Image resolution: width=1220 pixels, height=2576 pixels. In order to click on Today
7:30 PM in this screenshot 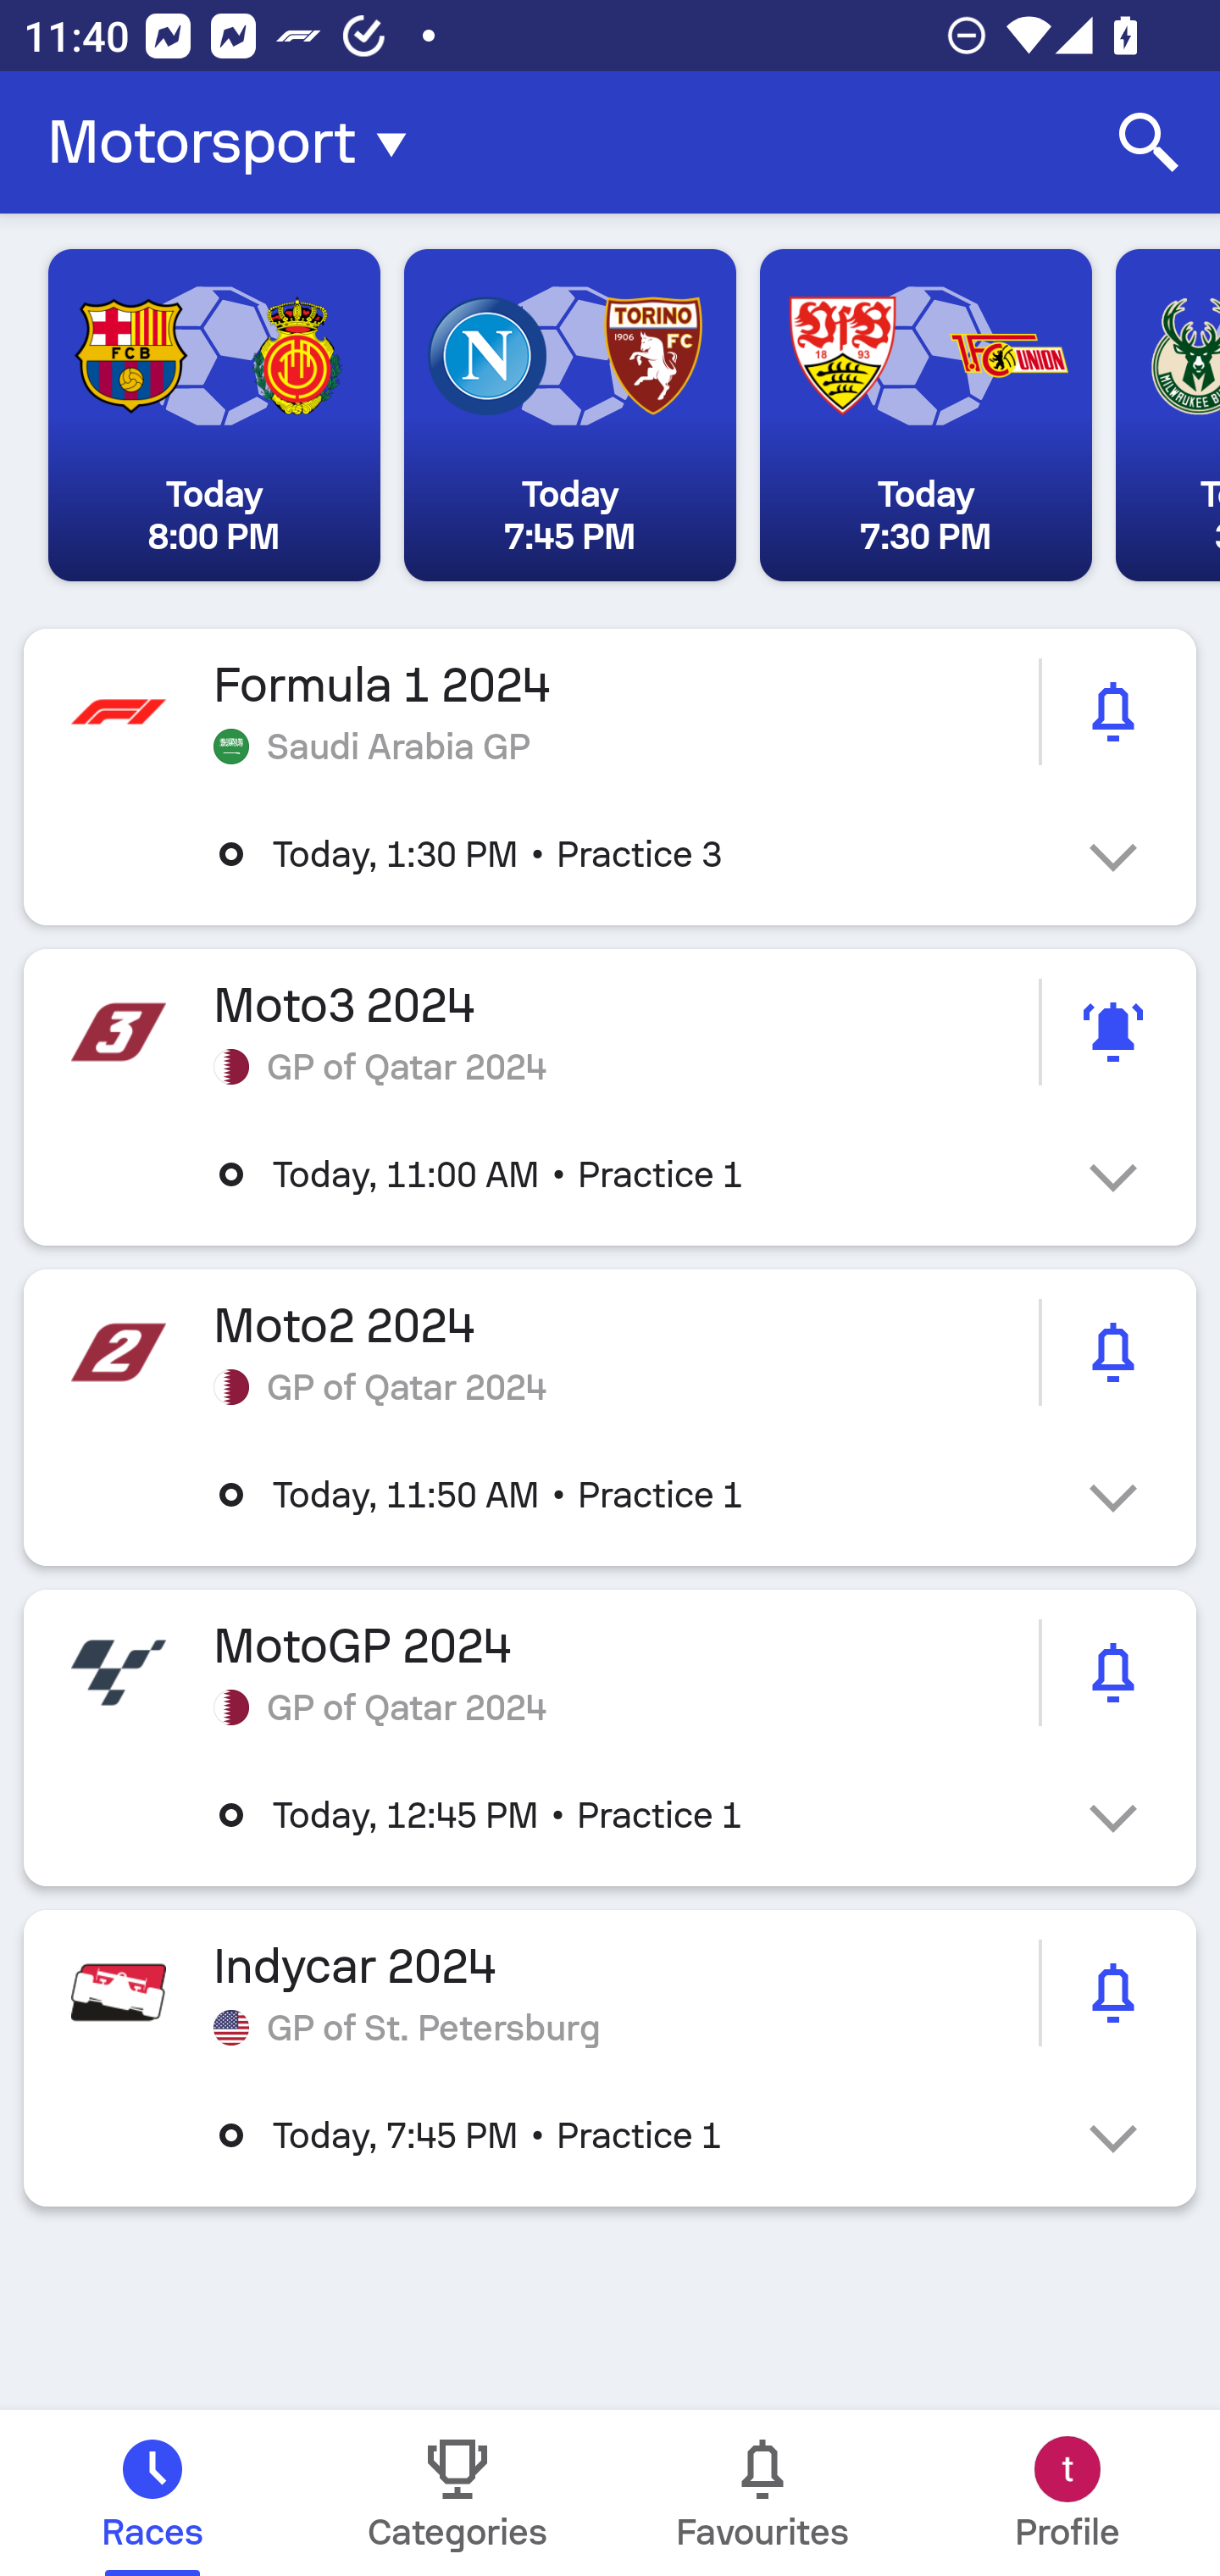, I will do `click(925, 415)`.